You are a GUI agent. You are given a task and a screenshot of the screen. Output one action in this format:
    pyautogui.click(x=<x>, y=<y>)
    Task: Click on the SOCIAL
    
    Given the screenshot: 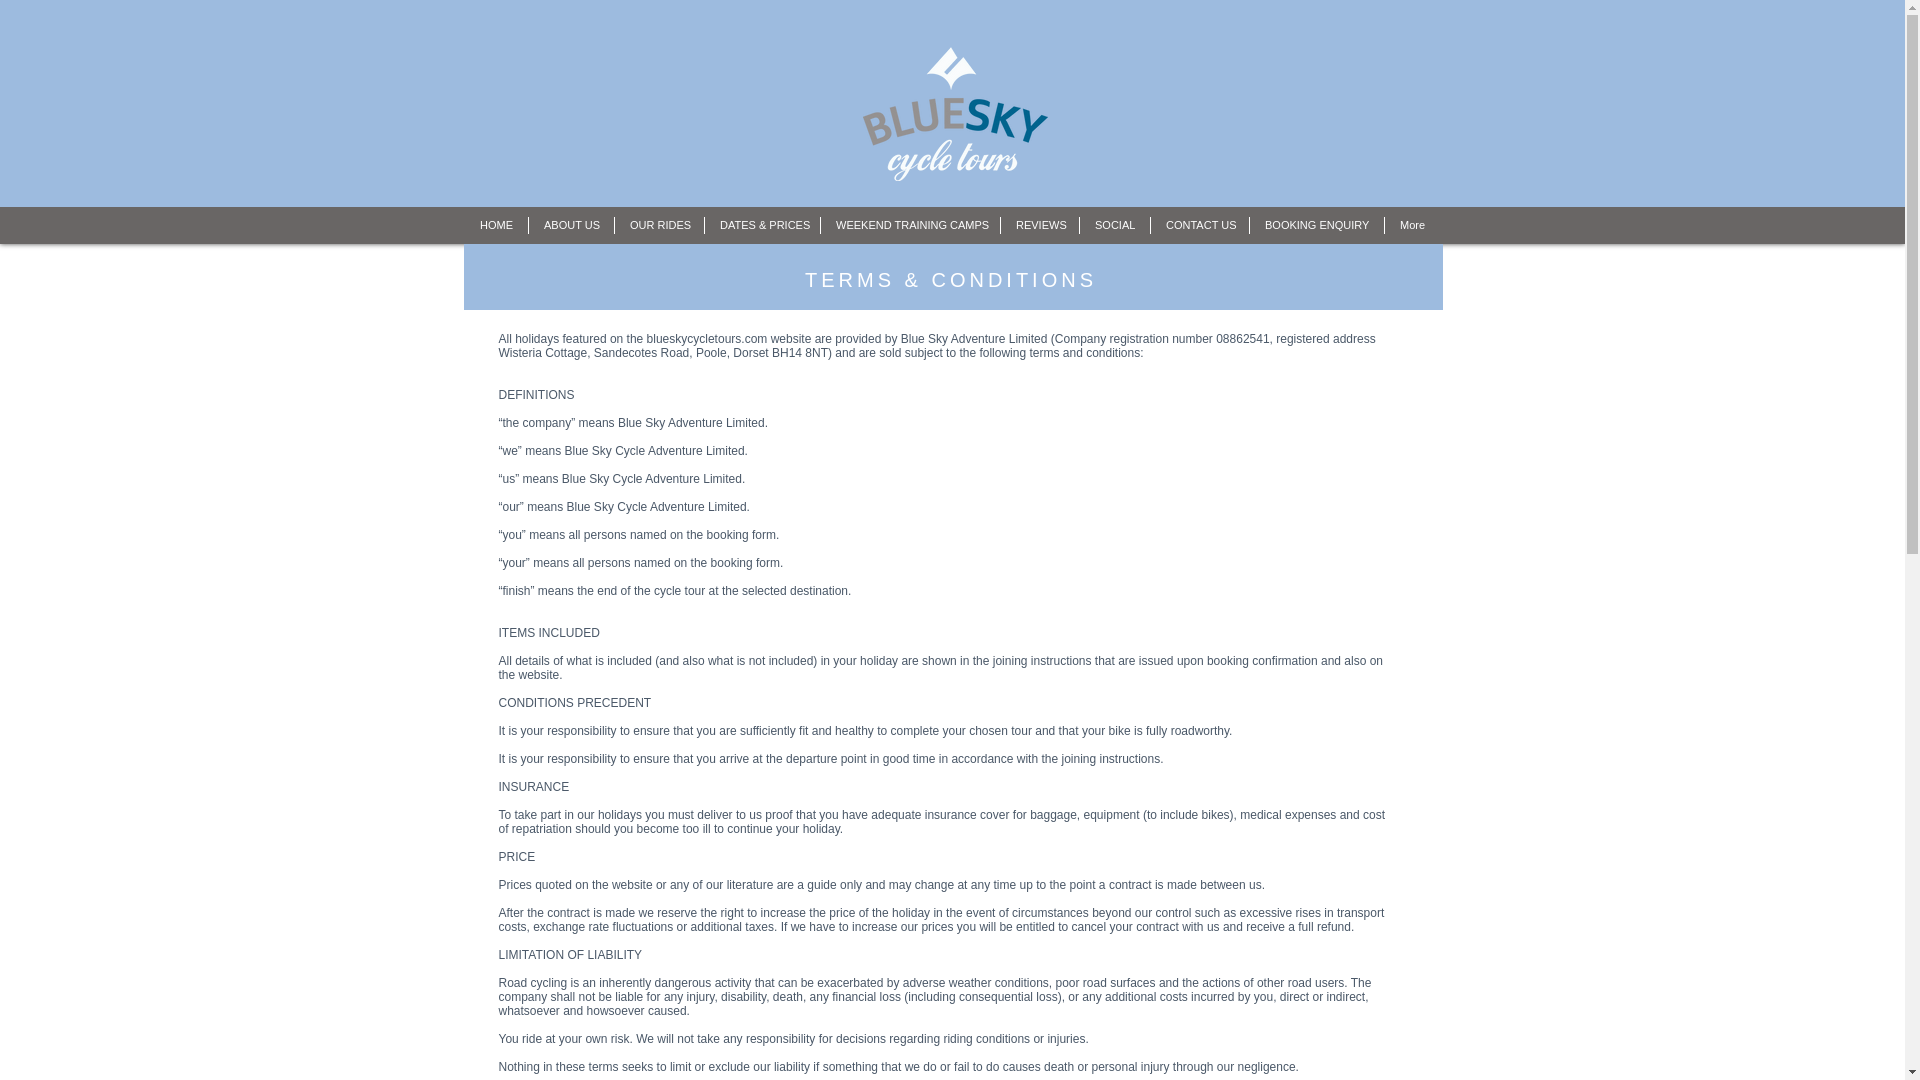 What is the action you would take?
    pyautogui.click(x=1114, y=226)
    